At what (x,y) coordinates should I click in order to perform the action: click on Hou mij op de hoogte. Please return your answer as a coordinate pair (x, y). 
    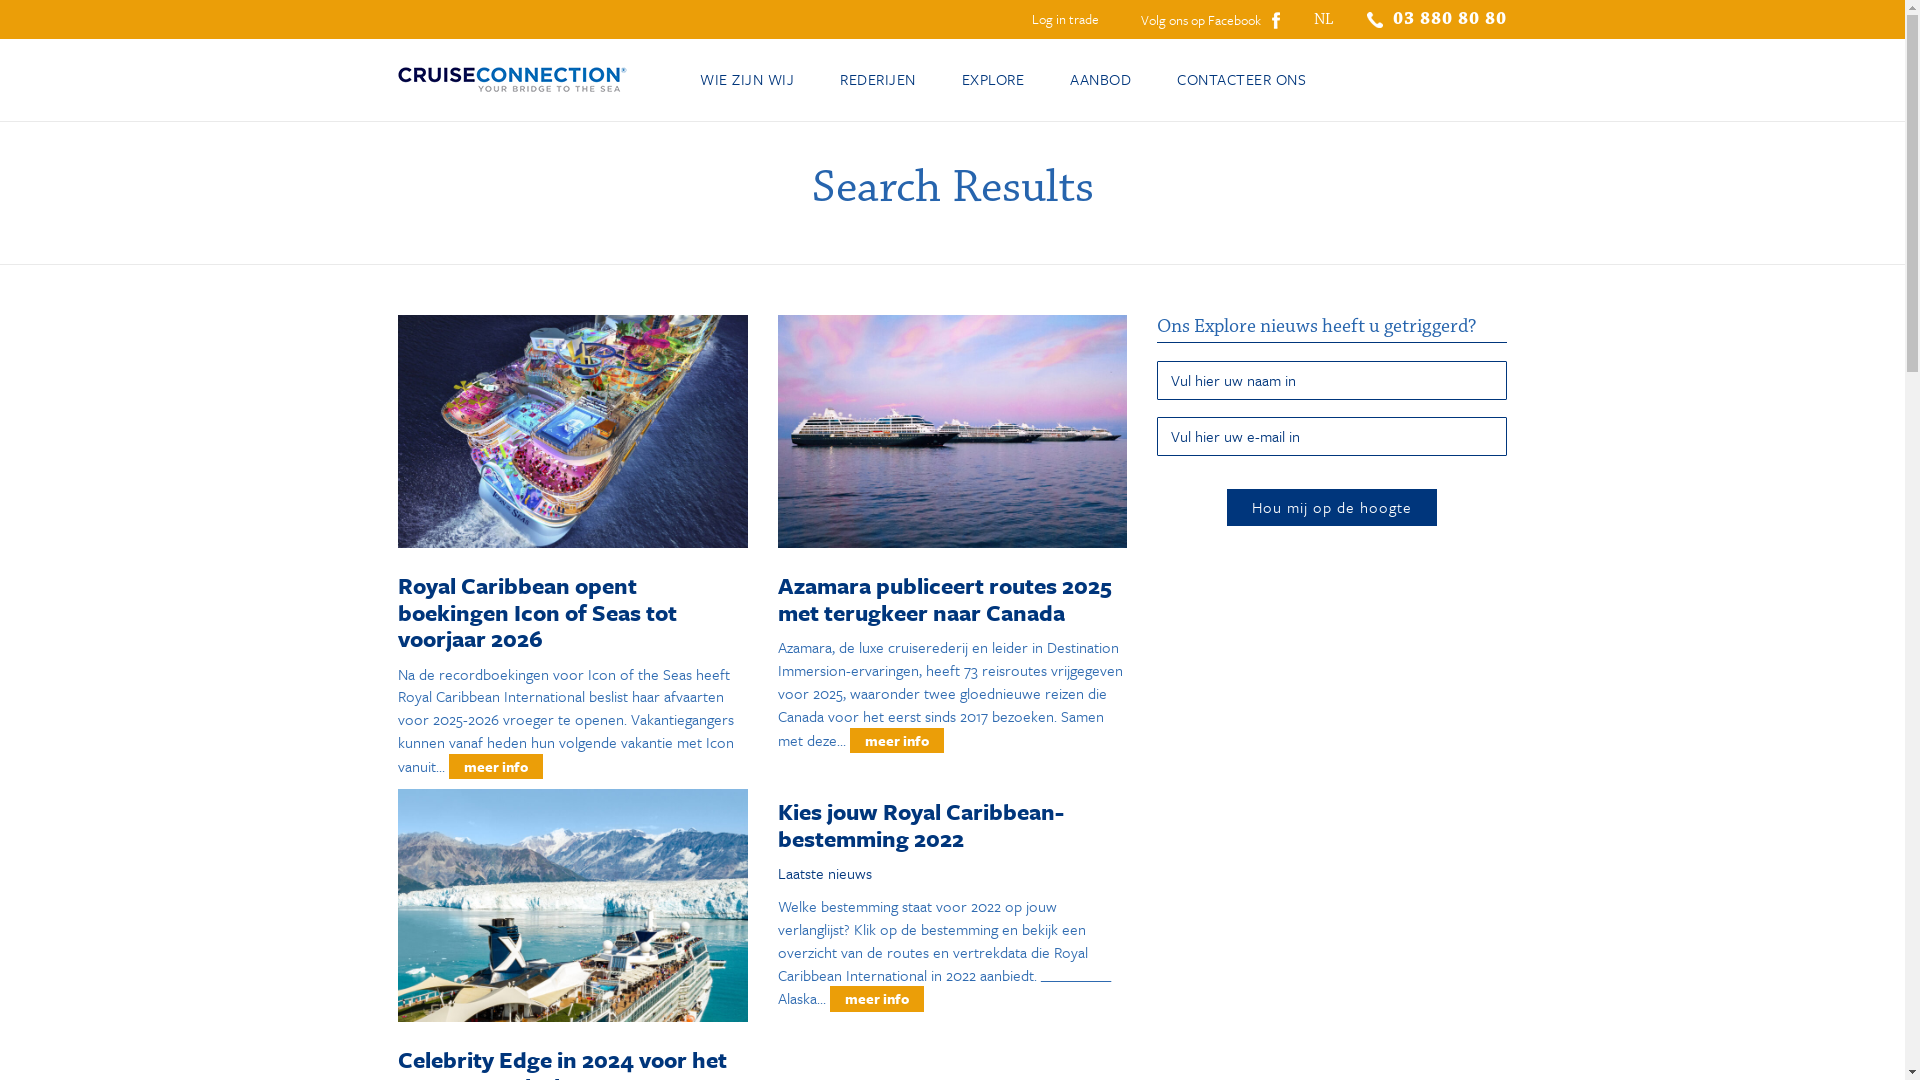
    Looking at the image, I should click on (1332, 508).